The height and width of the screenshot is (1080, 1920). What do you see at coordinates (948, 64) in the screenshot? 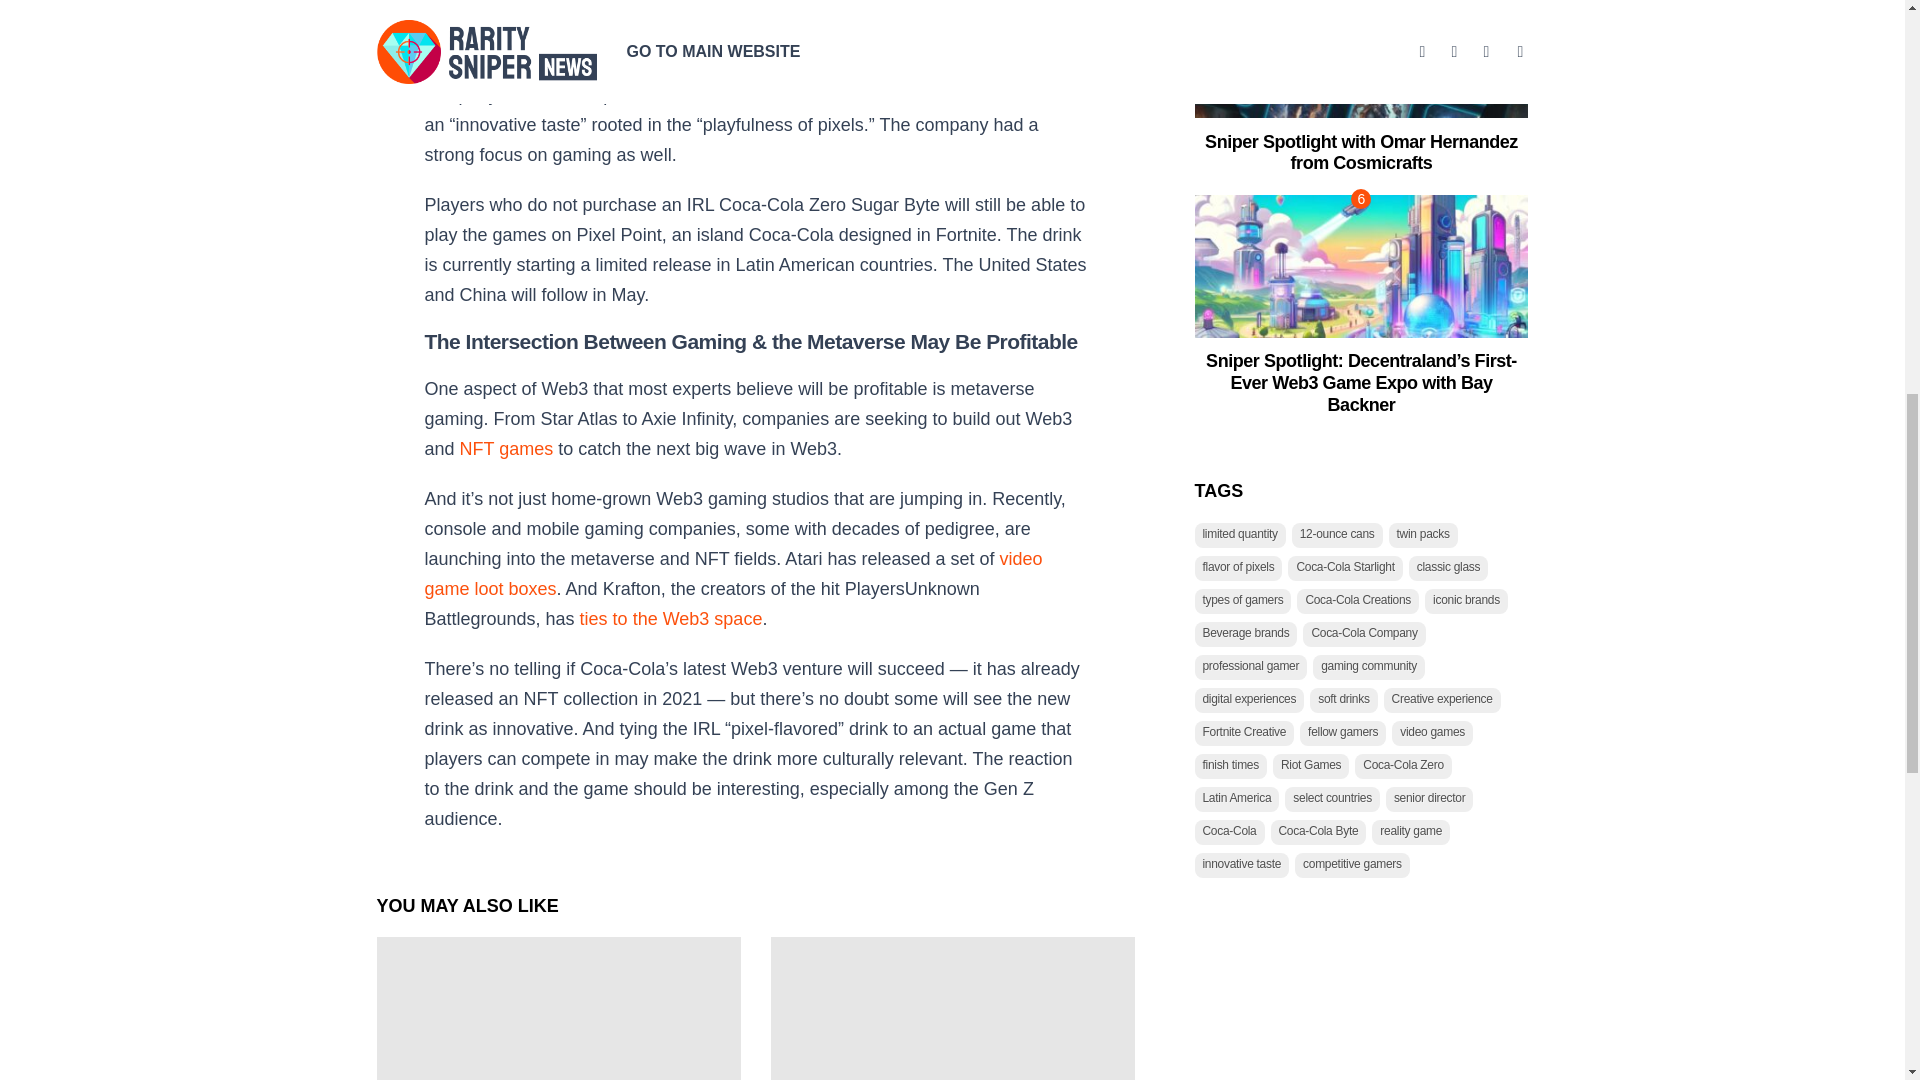
I see `said` at bounding box center [948, 64].